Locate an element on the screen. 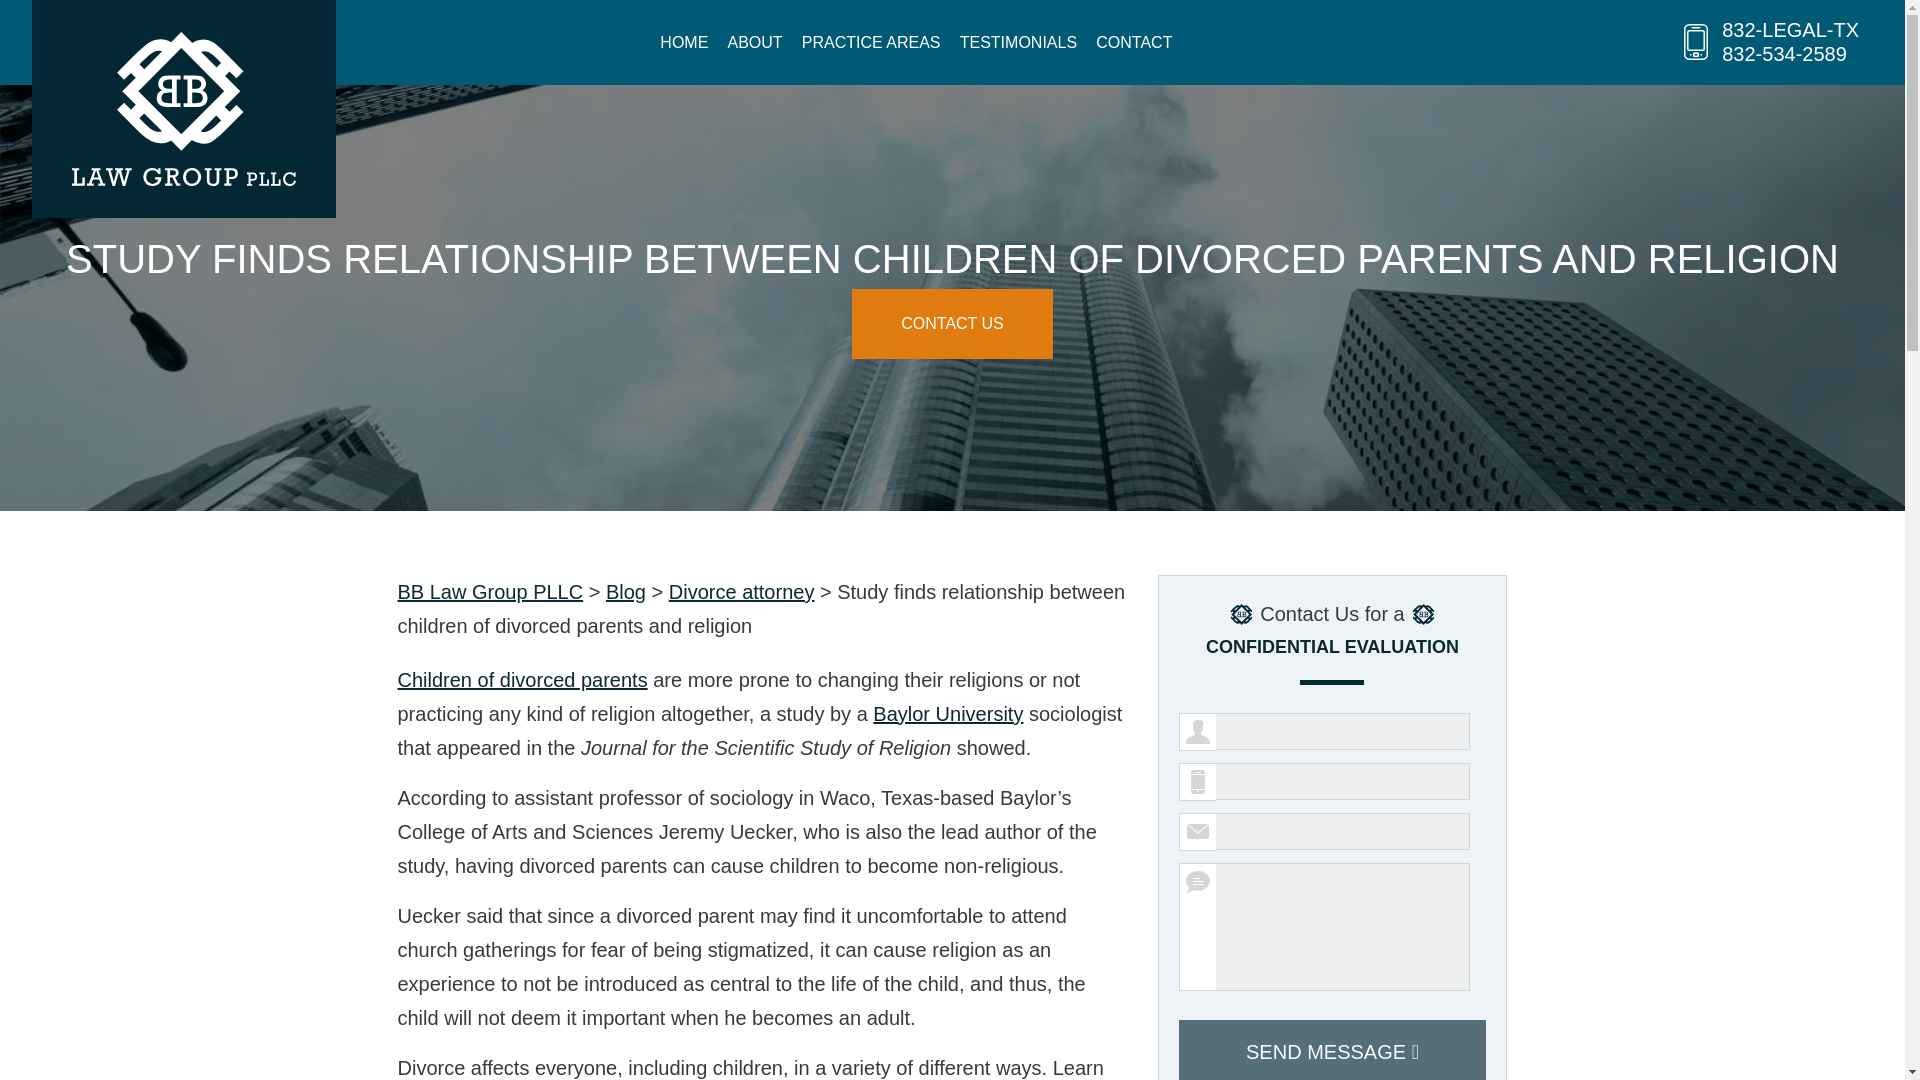 Image resolution: width=1920 pixels, height=1080 pixels. Go to the Divorce attorney Category archives. is located at coordinates (741, 592).